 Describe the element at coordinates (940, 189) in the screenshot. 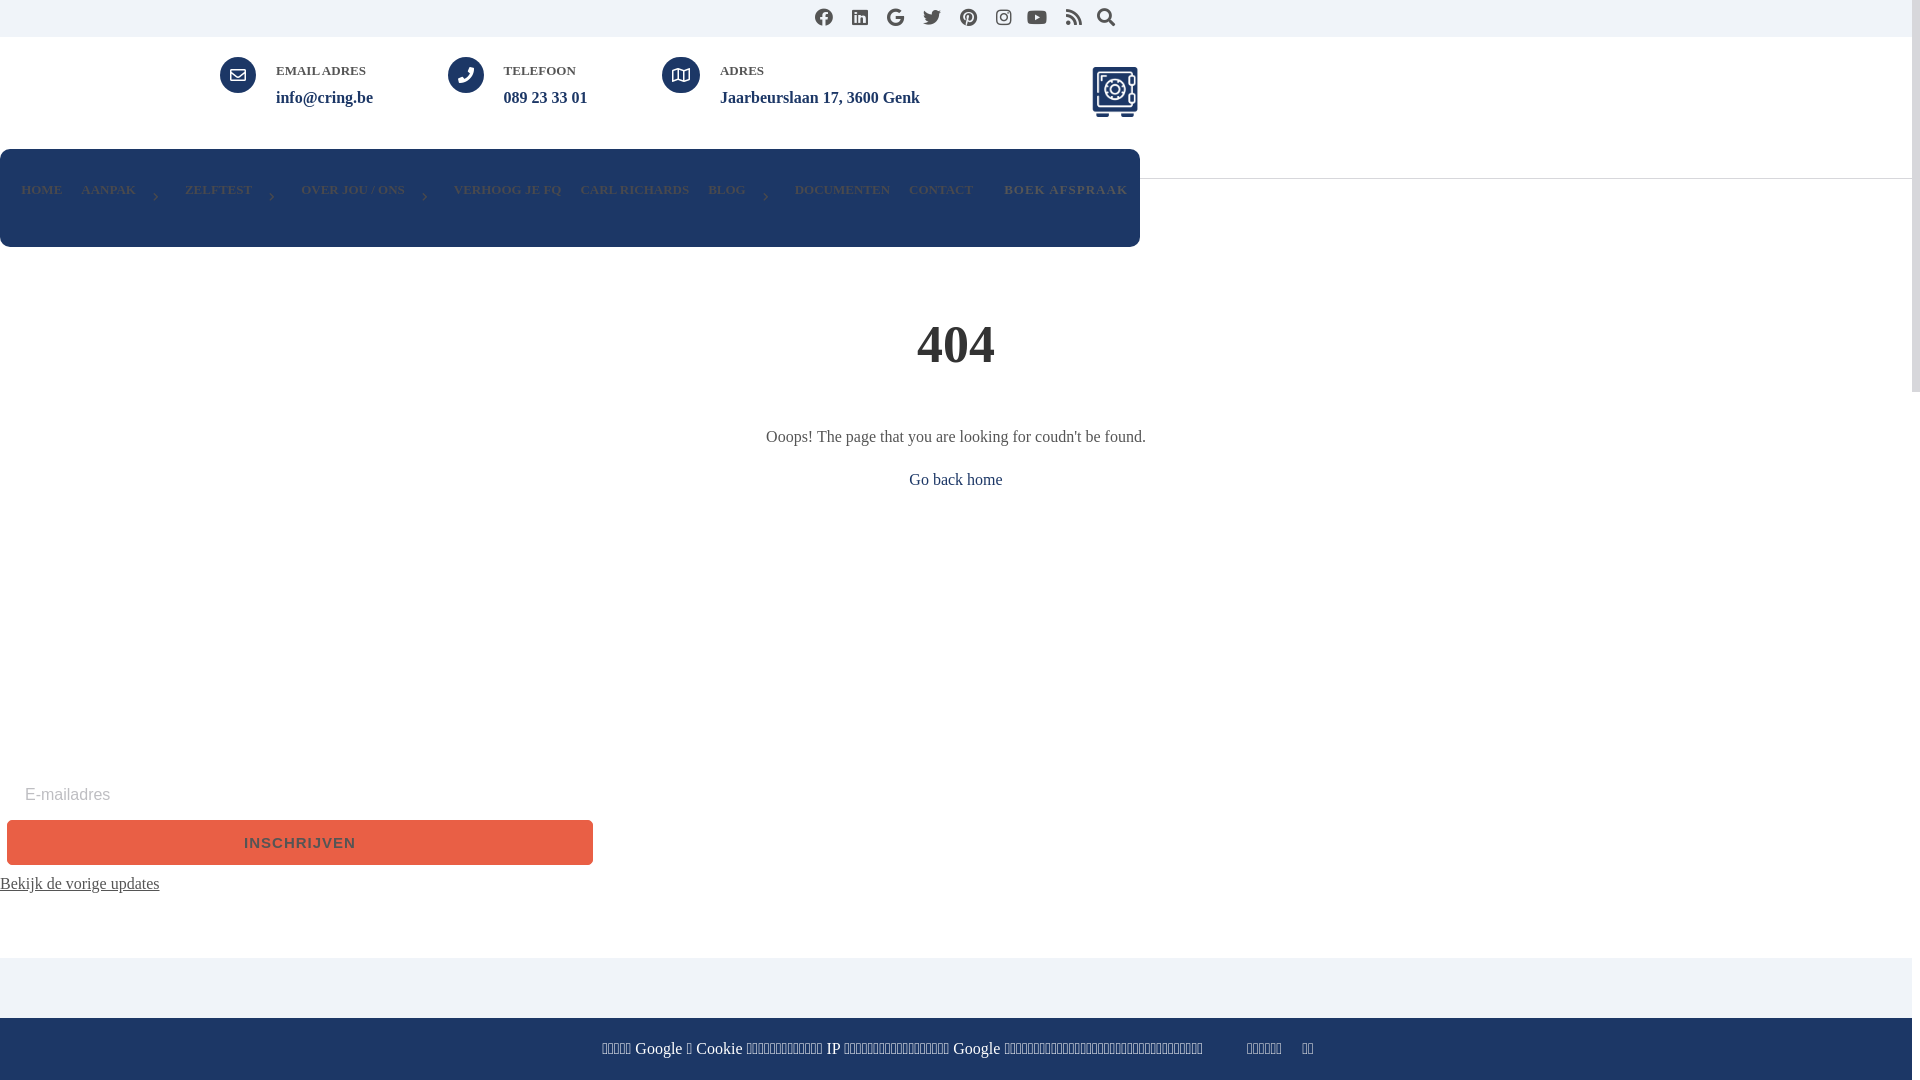

I see `CONTACT` at that location.